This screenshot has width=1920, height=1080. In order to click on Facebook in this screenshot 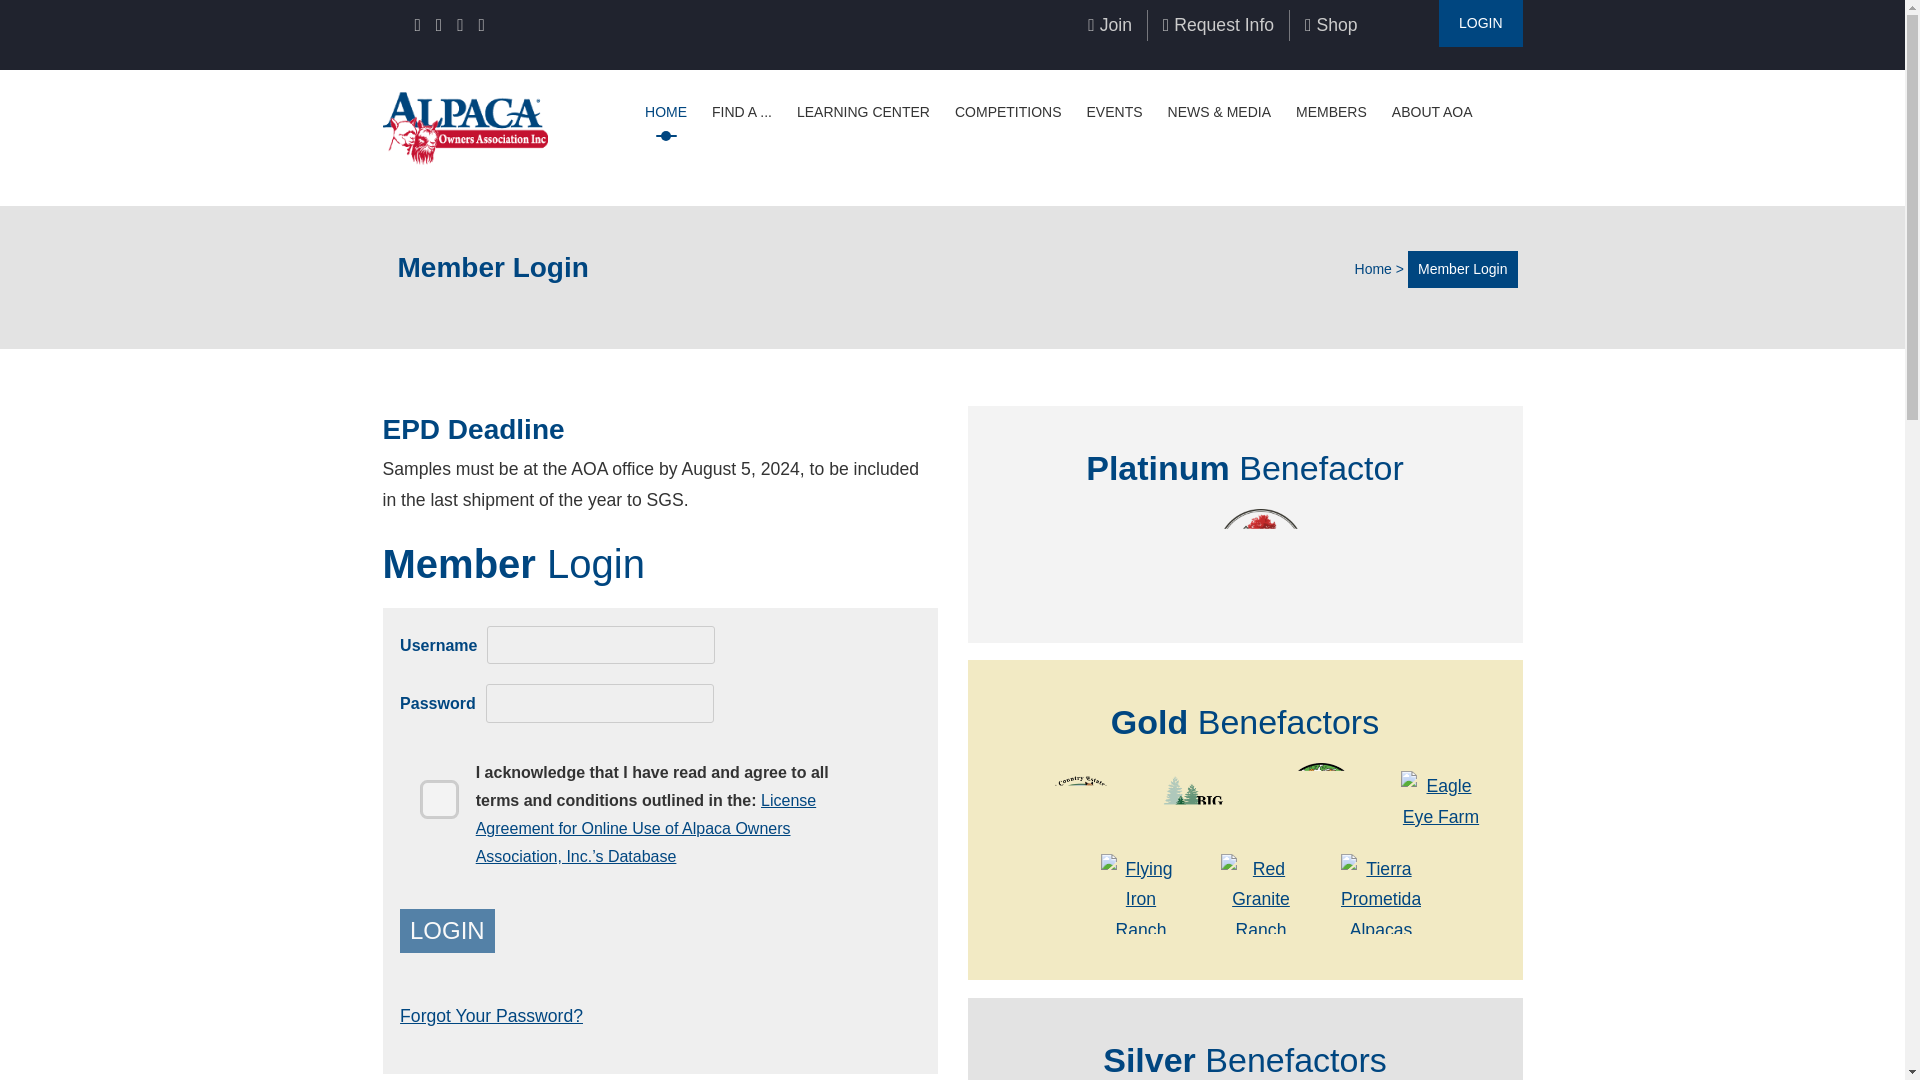, I will do `click(417, 25)`.